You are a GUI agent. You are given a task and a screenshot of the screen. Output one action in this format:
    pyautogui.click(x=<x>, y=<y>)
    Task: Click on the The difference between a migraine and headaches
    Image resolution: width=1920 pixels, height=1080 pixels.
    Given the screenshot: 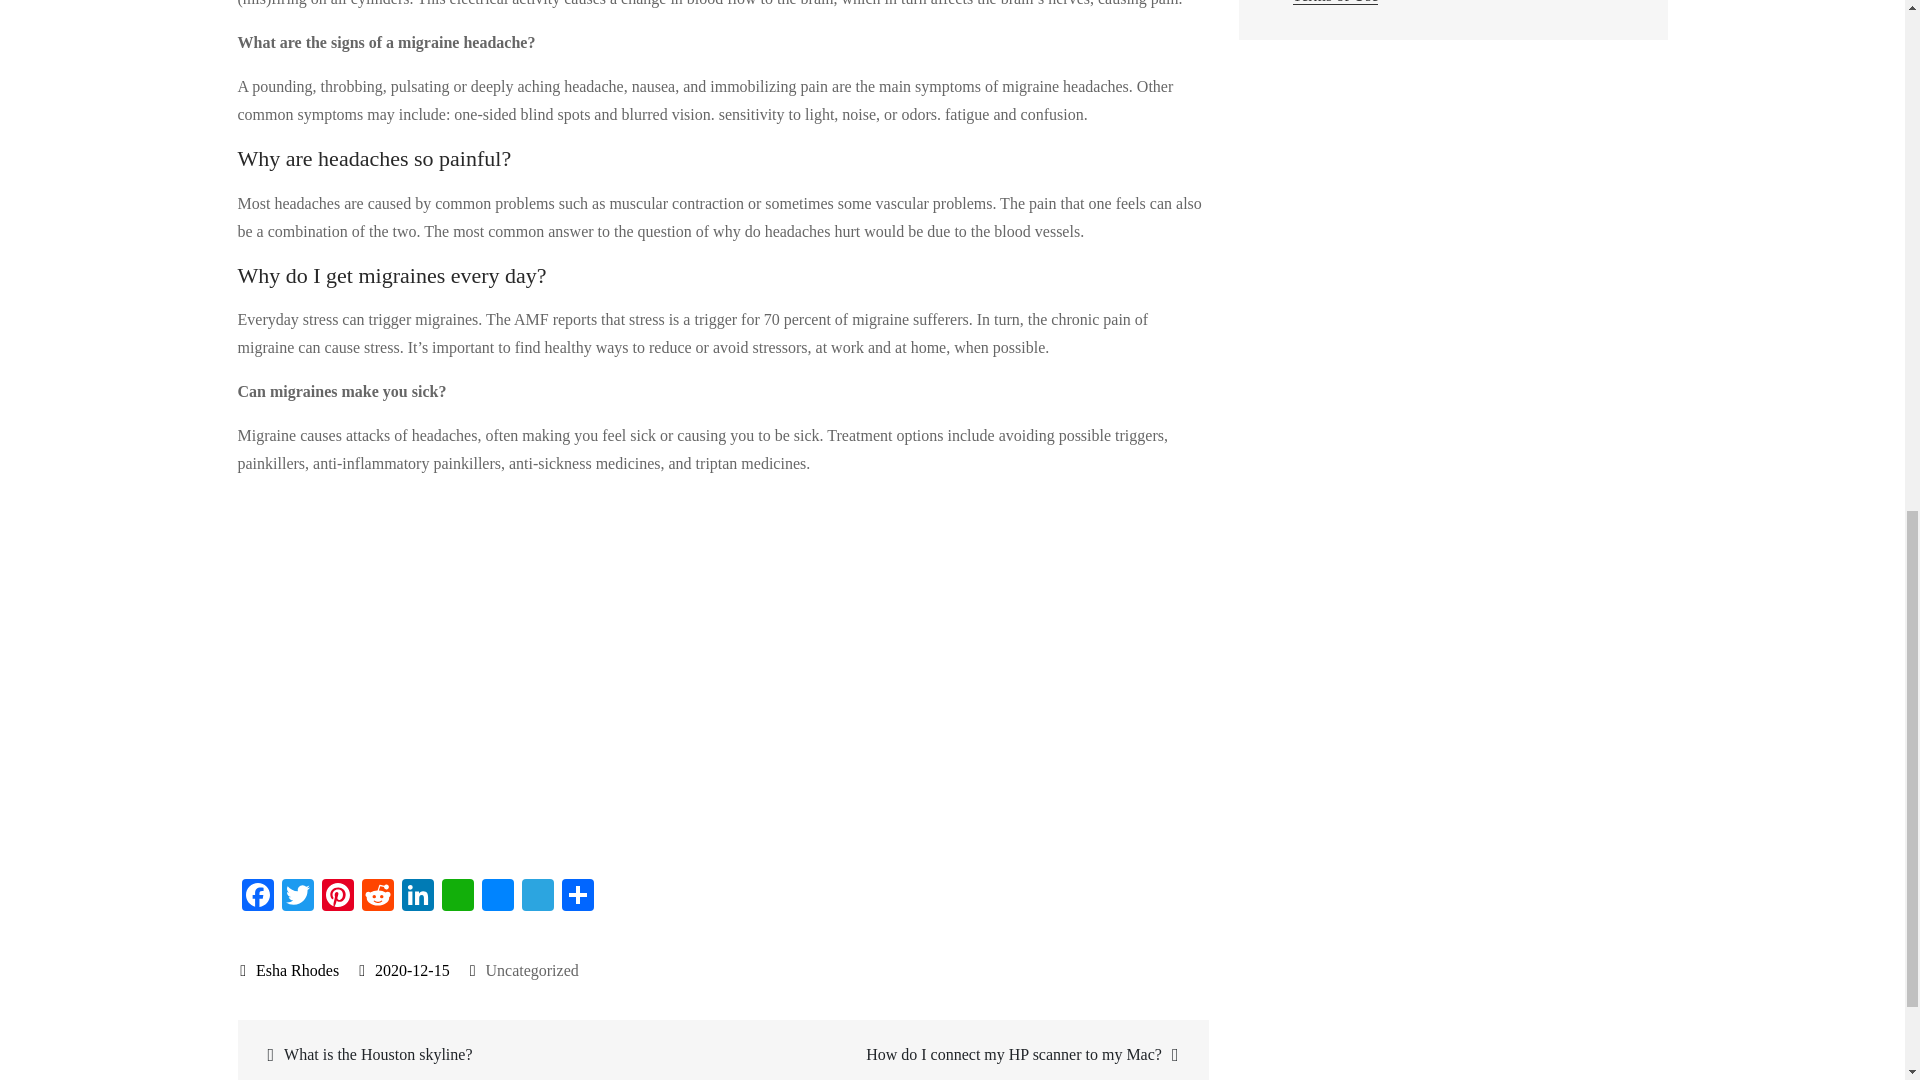 What is the action you would take?
    pyautogui.click(x=558, y=674)
    